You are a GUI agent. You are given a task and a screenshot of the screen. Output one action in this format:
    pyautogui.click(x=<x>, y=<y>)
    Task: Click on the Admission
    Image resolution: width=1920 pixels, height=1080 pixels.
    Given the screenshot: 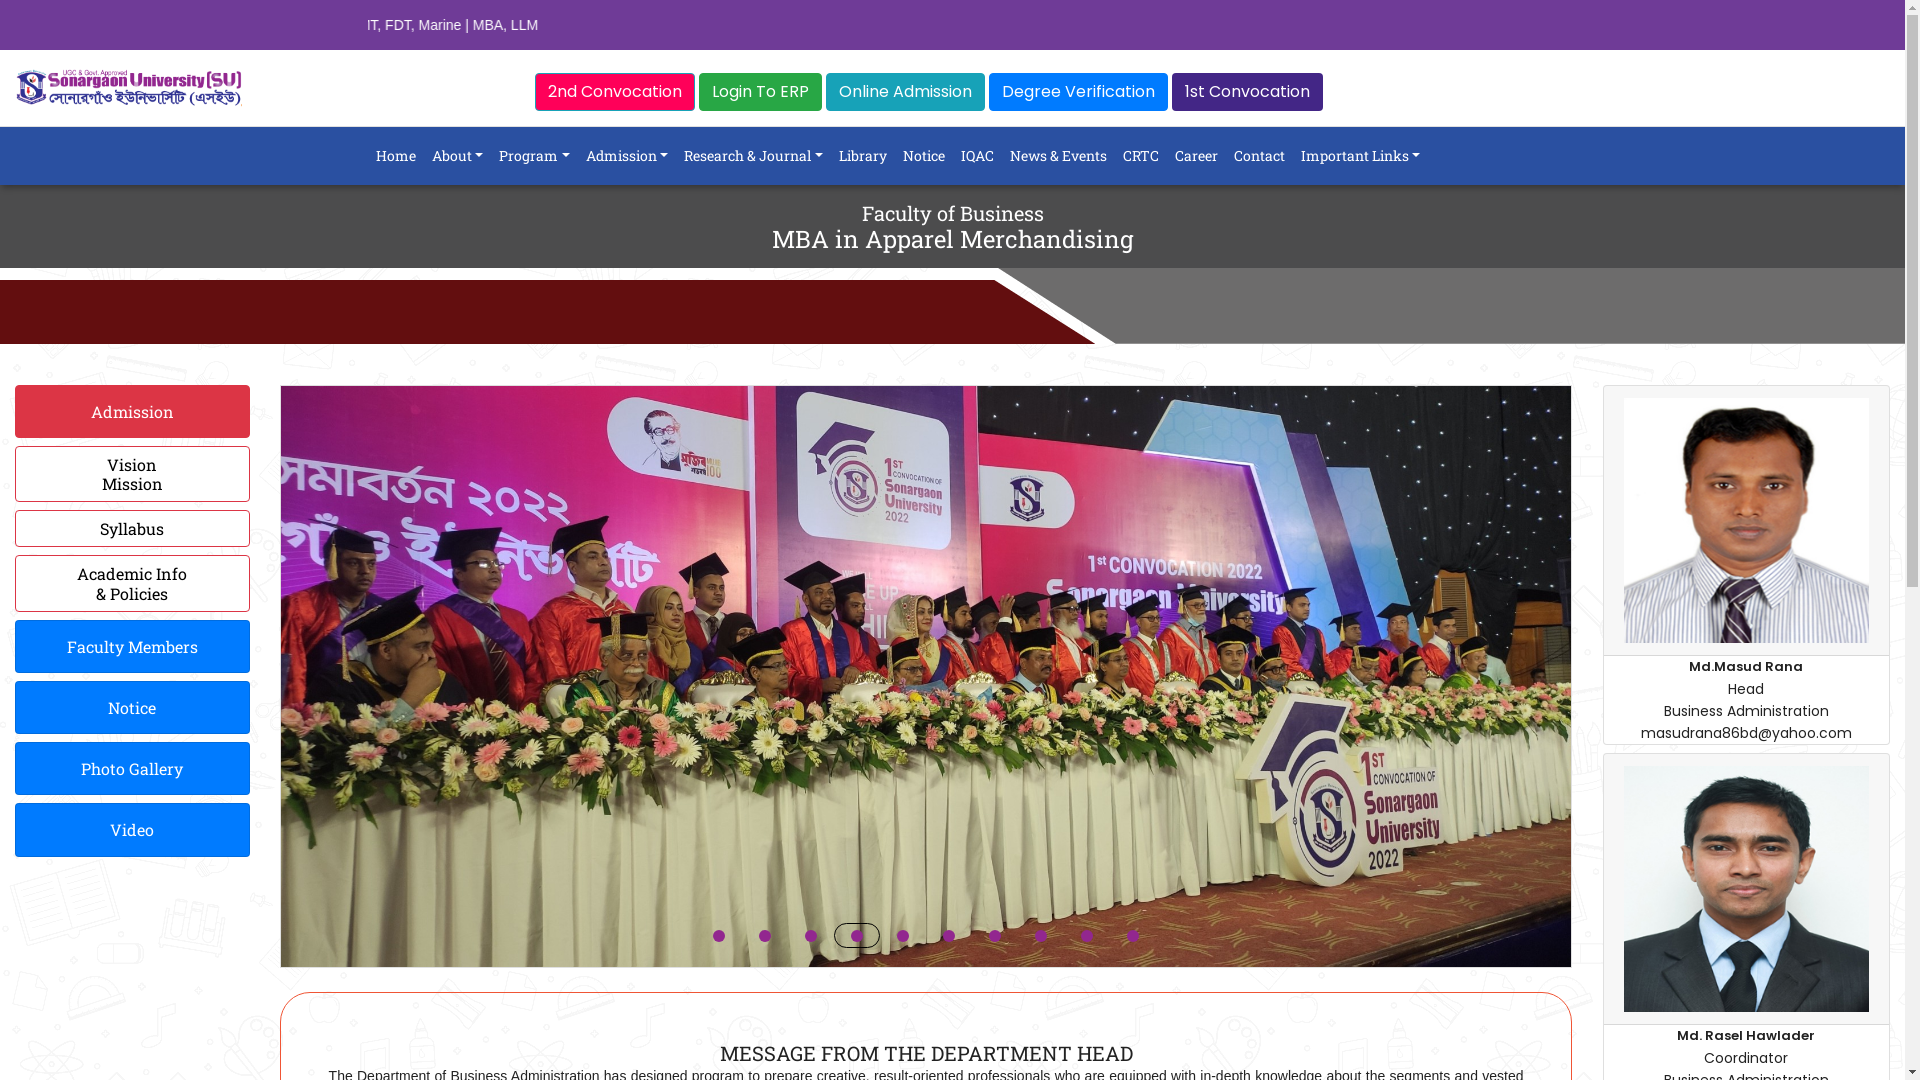 What is the action you would take?
    pyautogui.click(x=132, y=412)
    